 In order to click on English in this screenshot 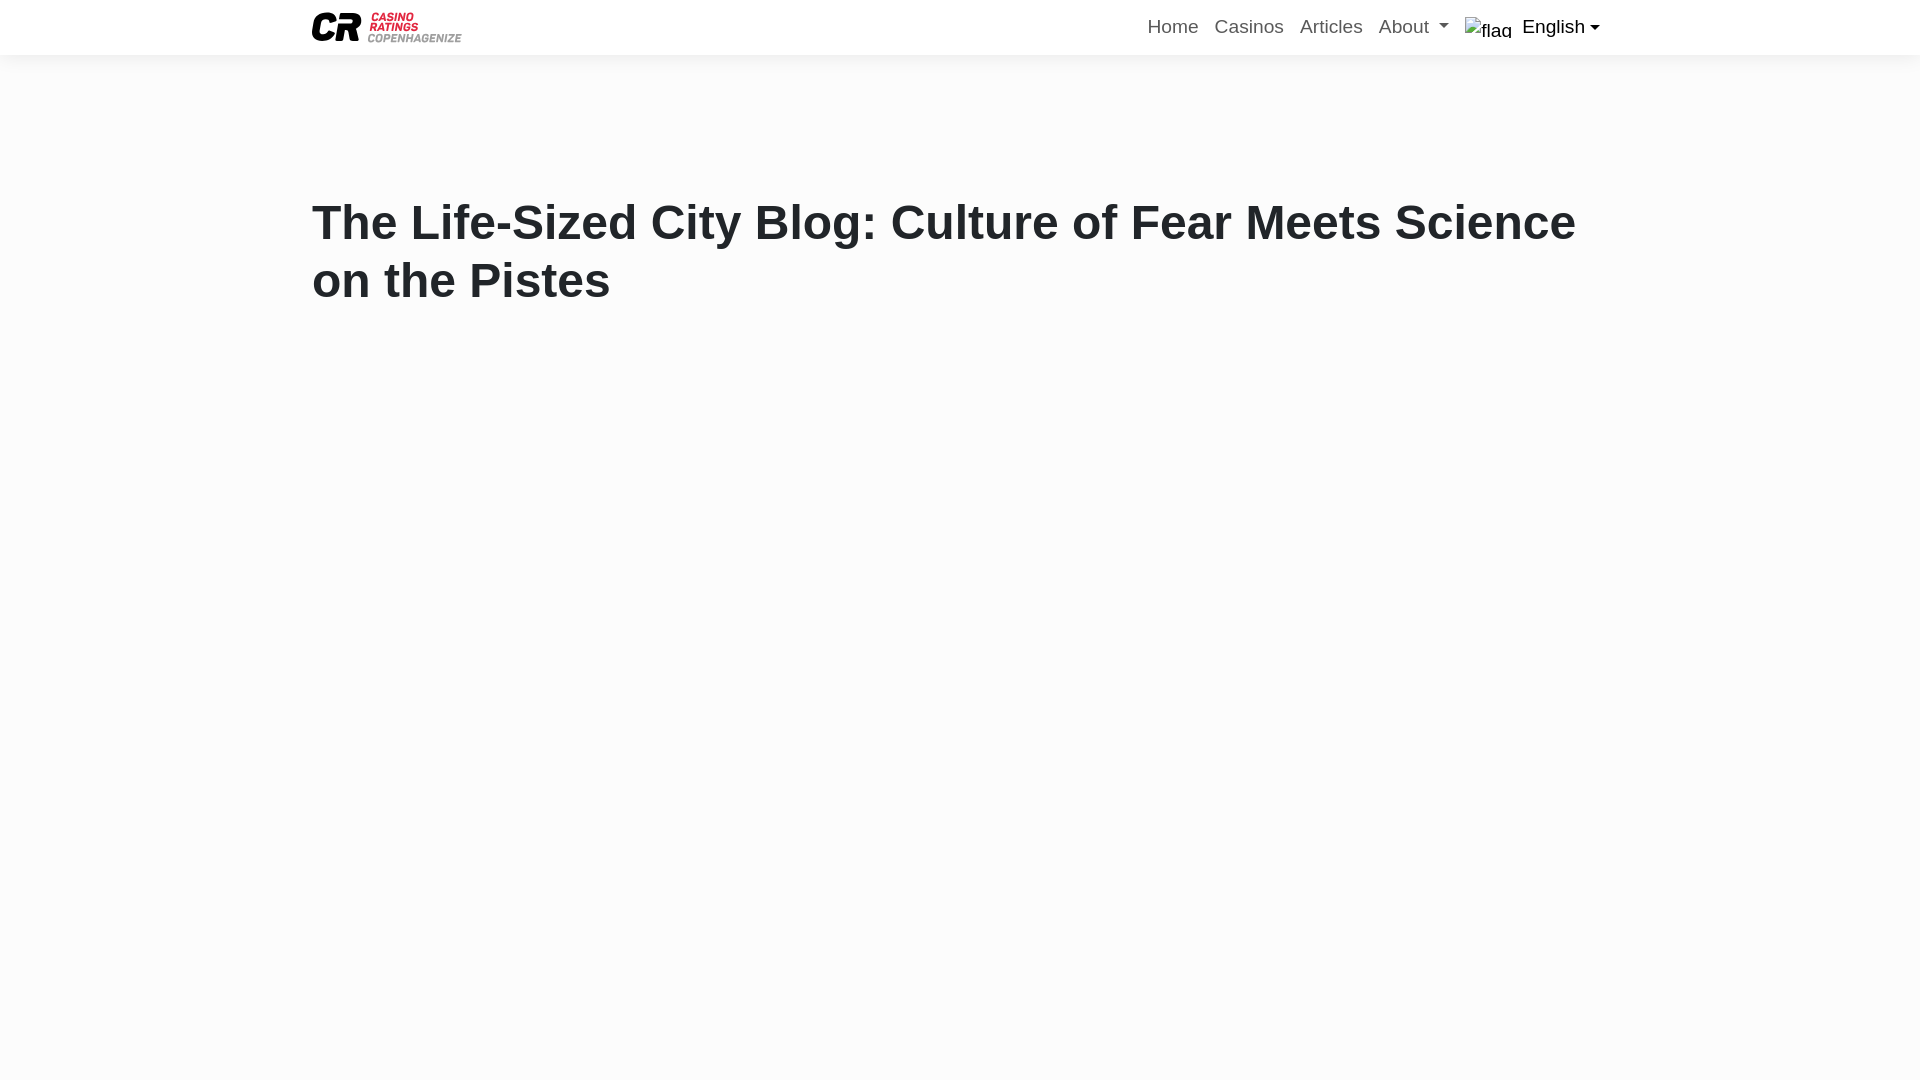, I will do `click(1532, 27)`.